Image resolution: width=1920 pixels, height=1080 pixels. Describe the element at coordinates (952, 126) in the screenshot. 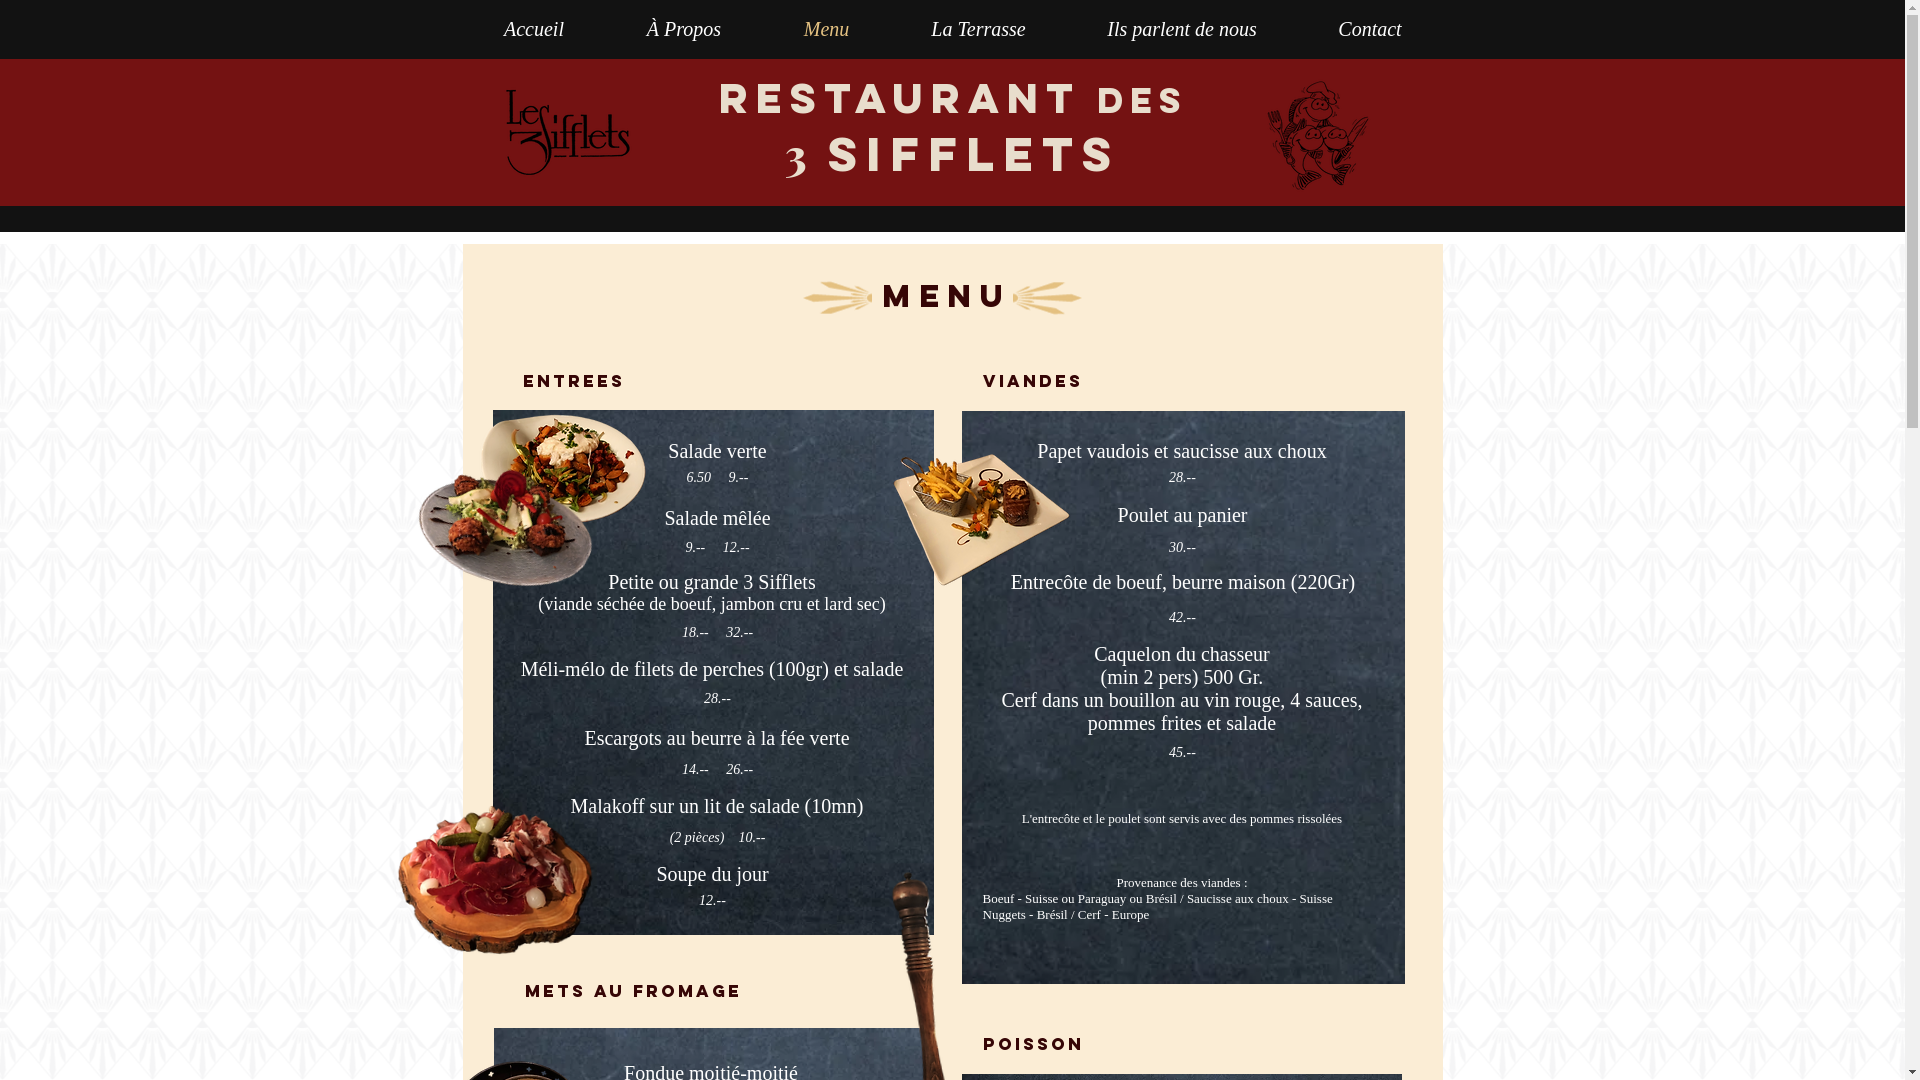

I see `Restaurant des
3 Sifflets` at that location.